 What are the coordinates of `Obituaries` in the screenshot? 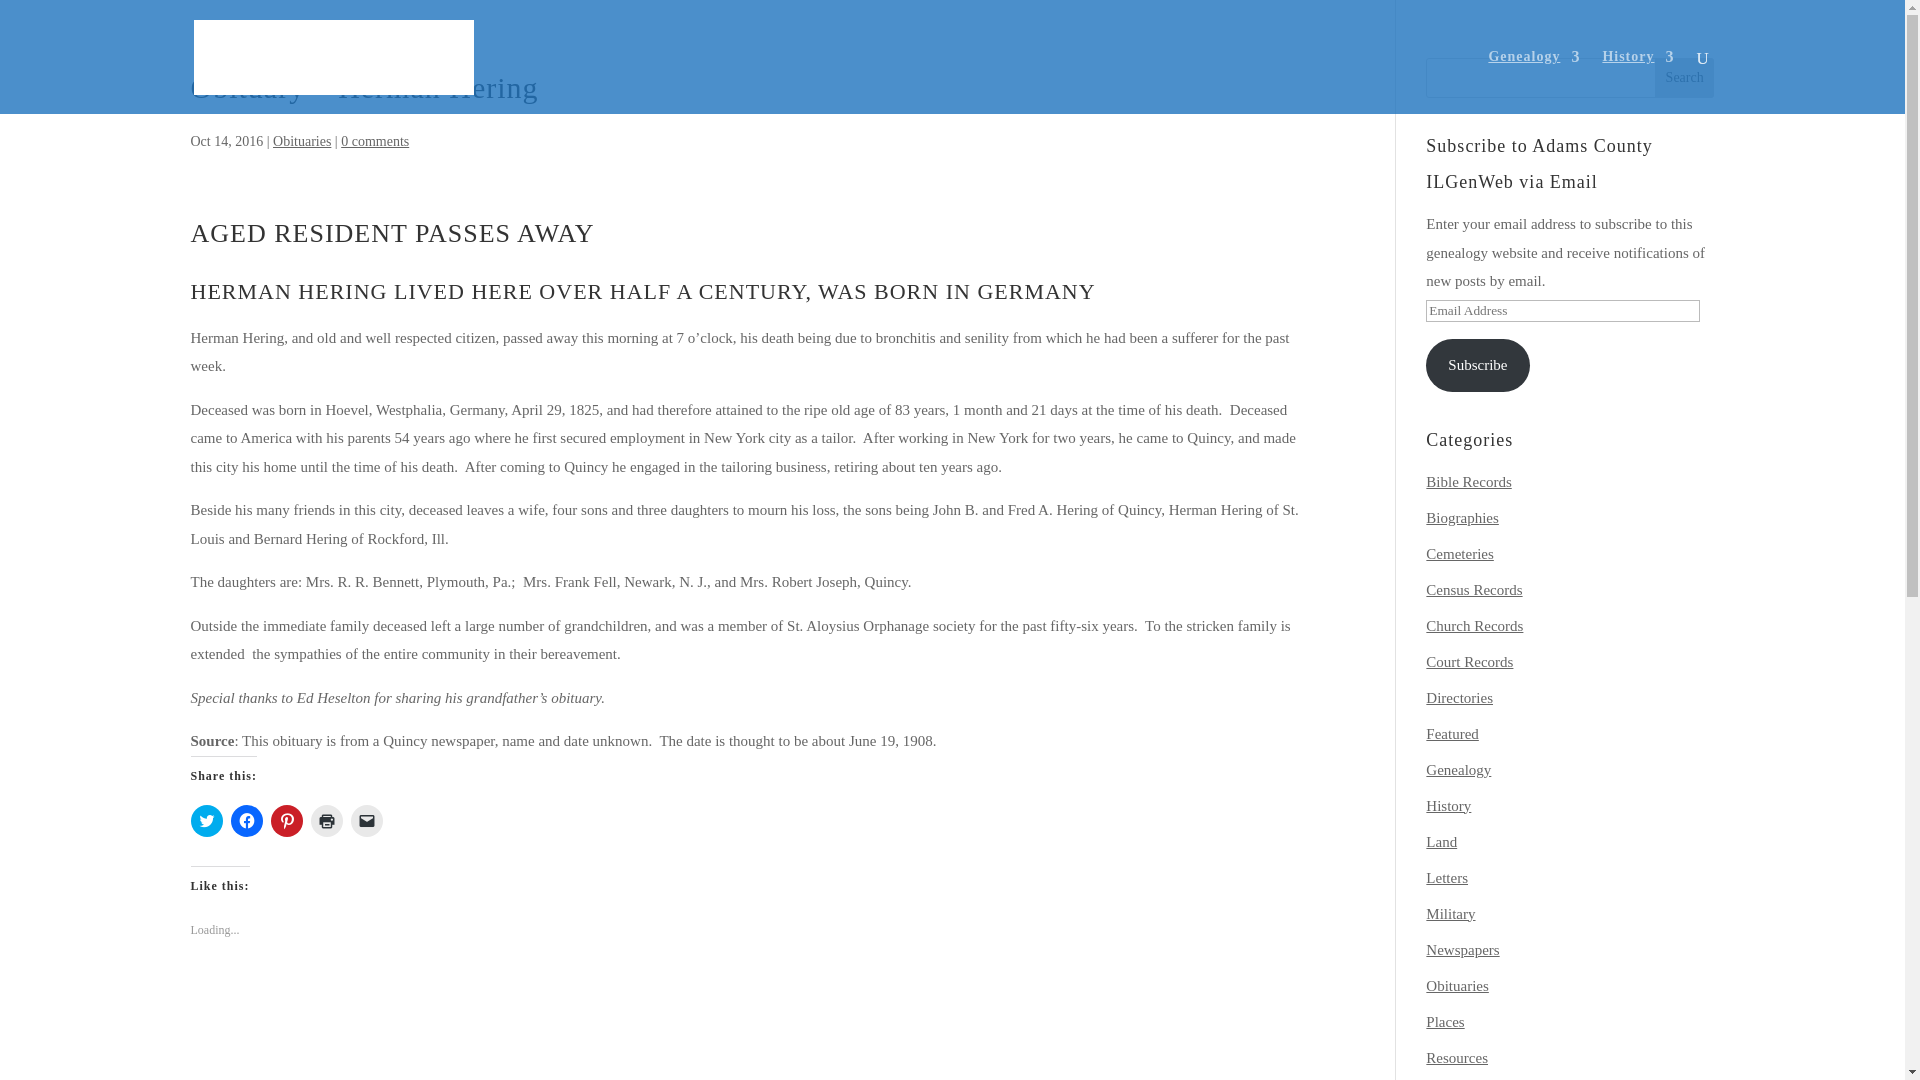 It's located at (301, 141).